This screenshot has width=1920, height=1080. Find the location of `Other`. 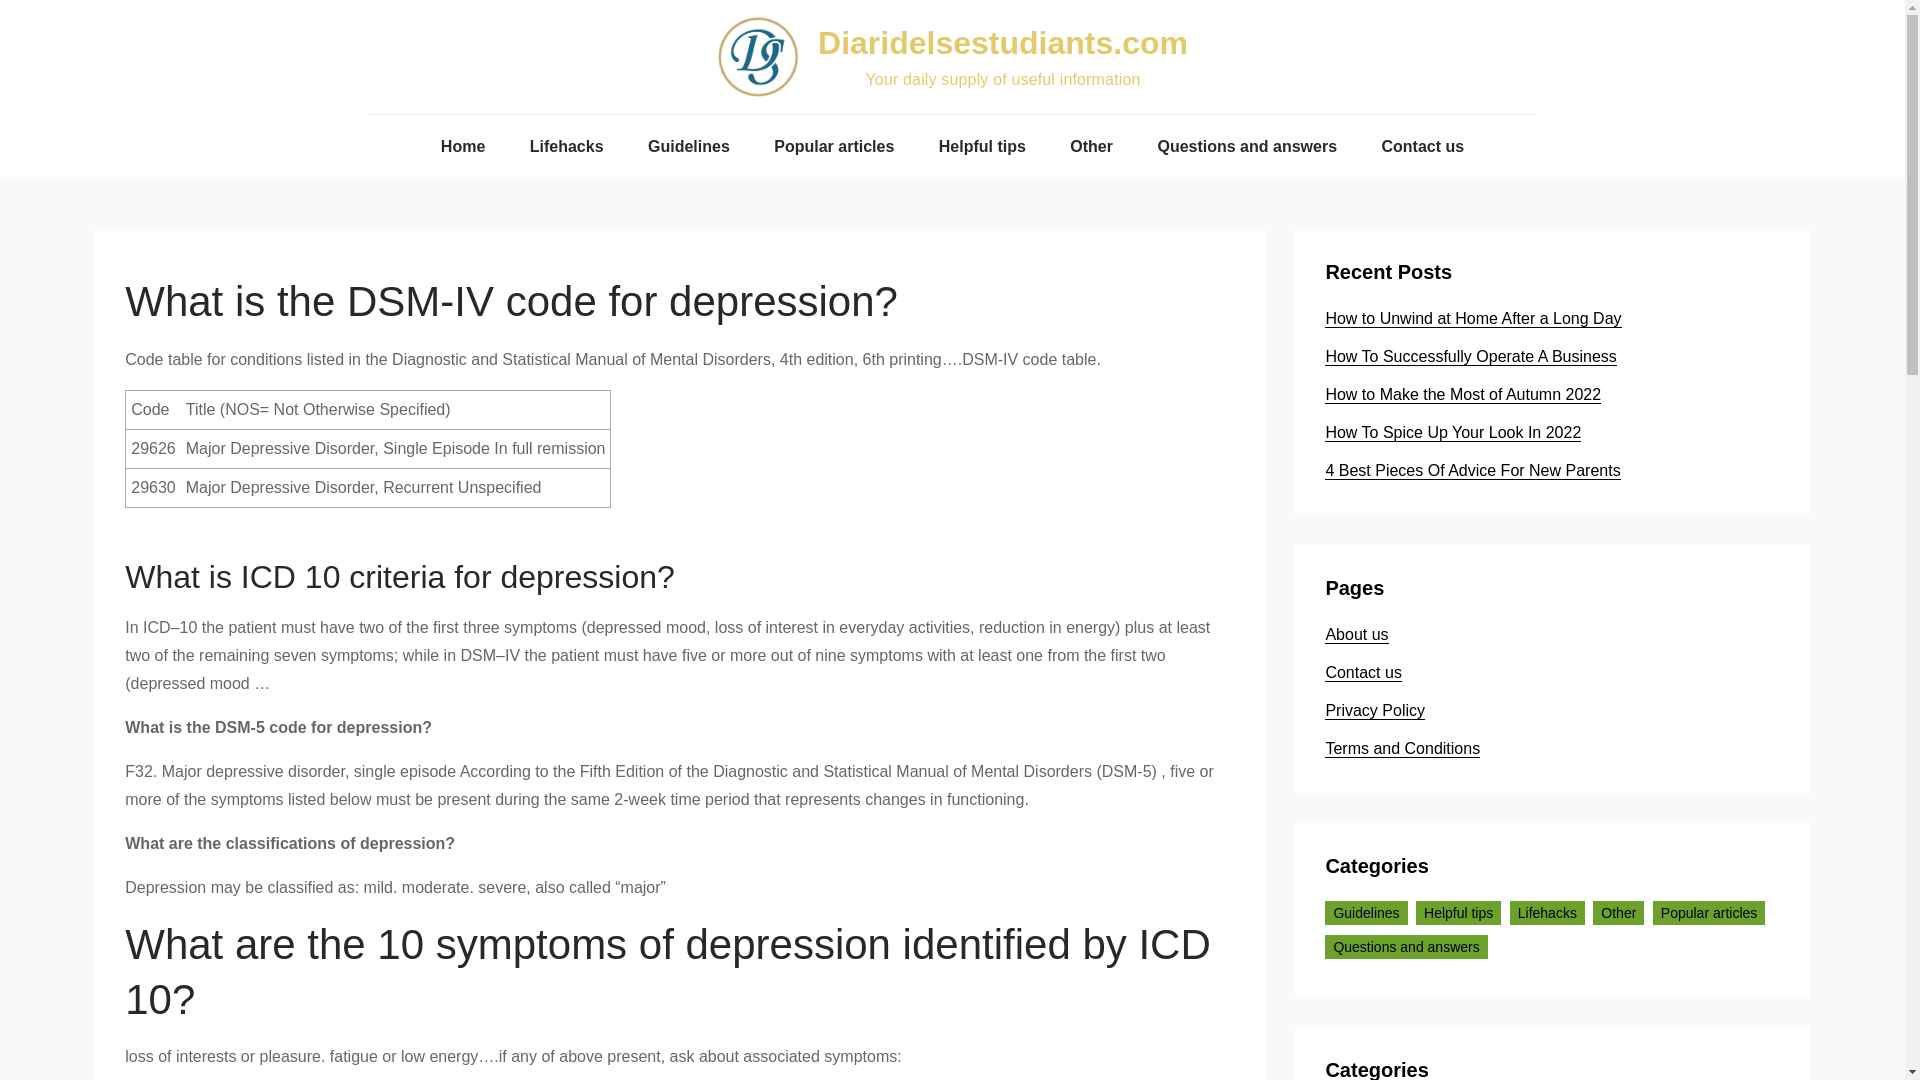

Other is located at coordinates (1618, 912).